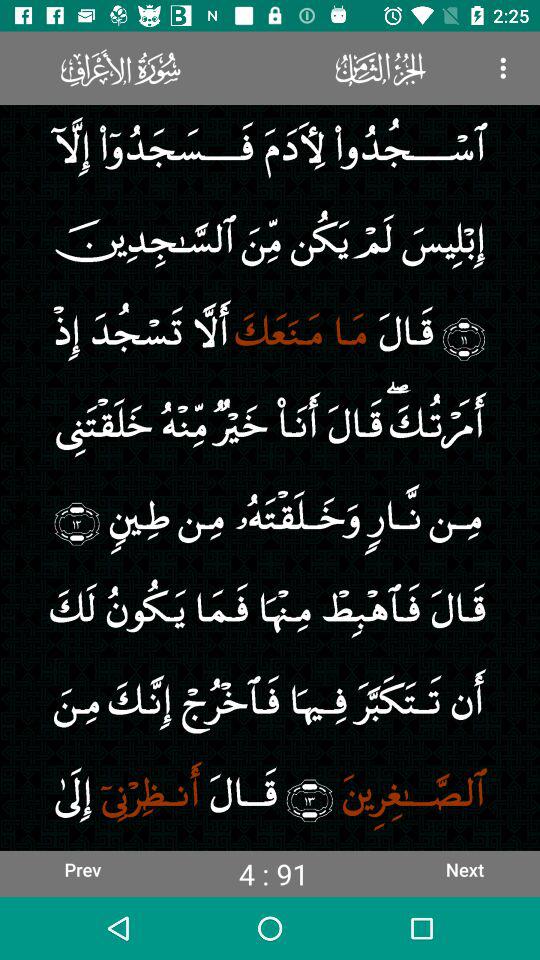  What do you see at coordinates (82, 869) in the screenshot?
I see `swipe until the prev item` at bounding box center [82, 869].